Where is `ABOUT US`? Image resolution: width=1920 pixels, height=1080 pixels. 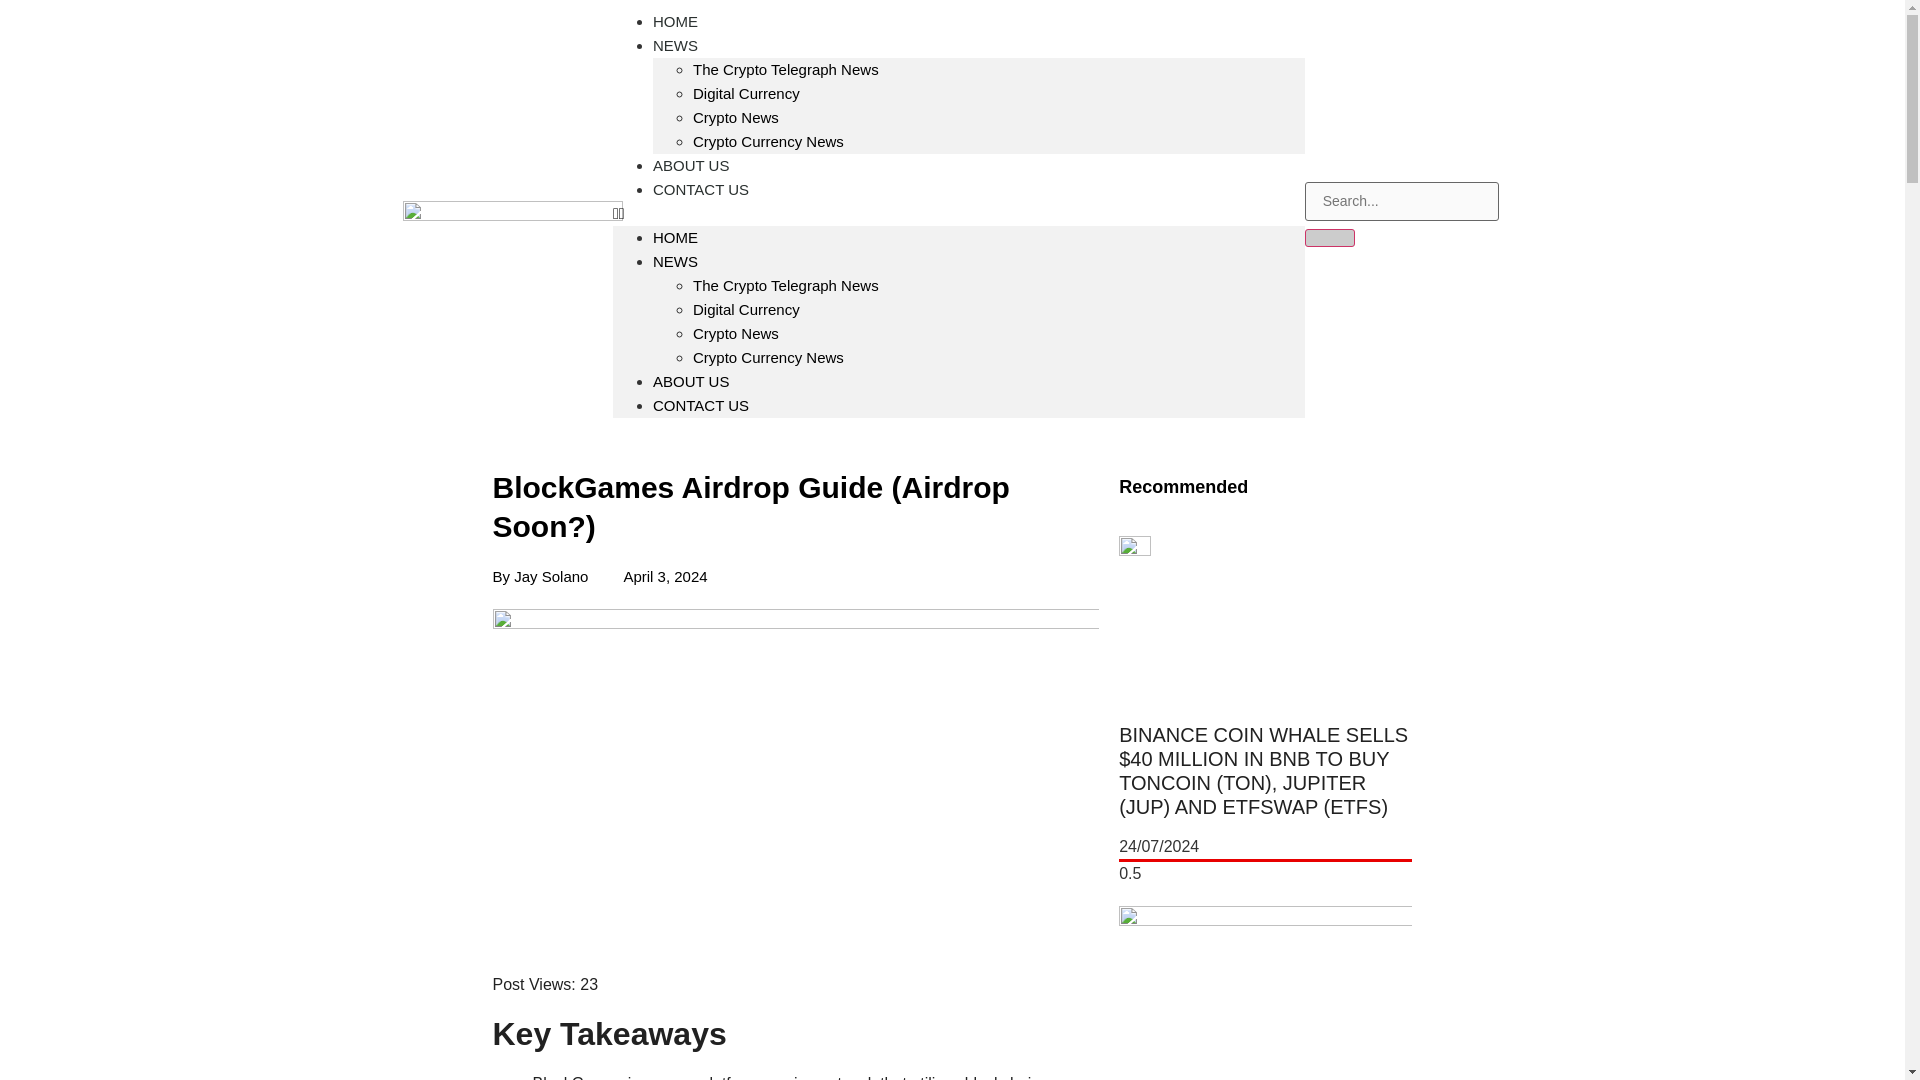
ABOUT US is located at coordinates (690, 380).